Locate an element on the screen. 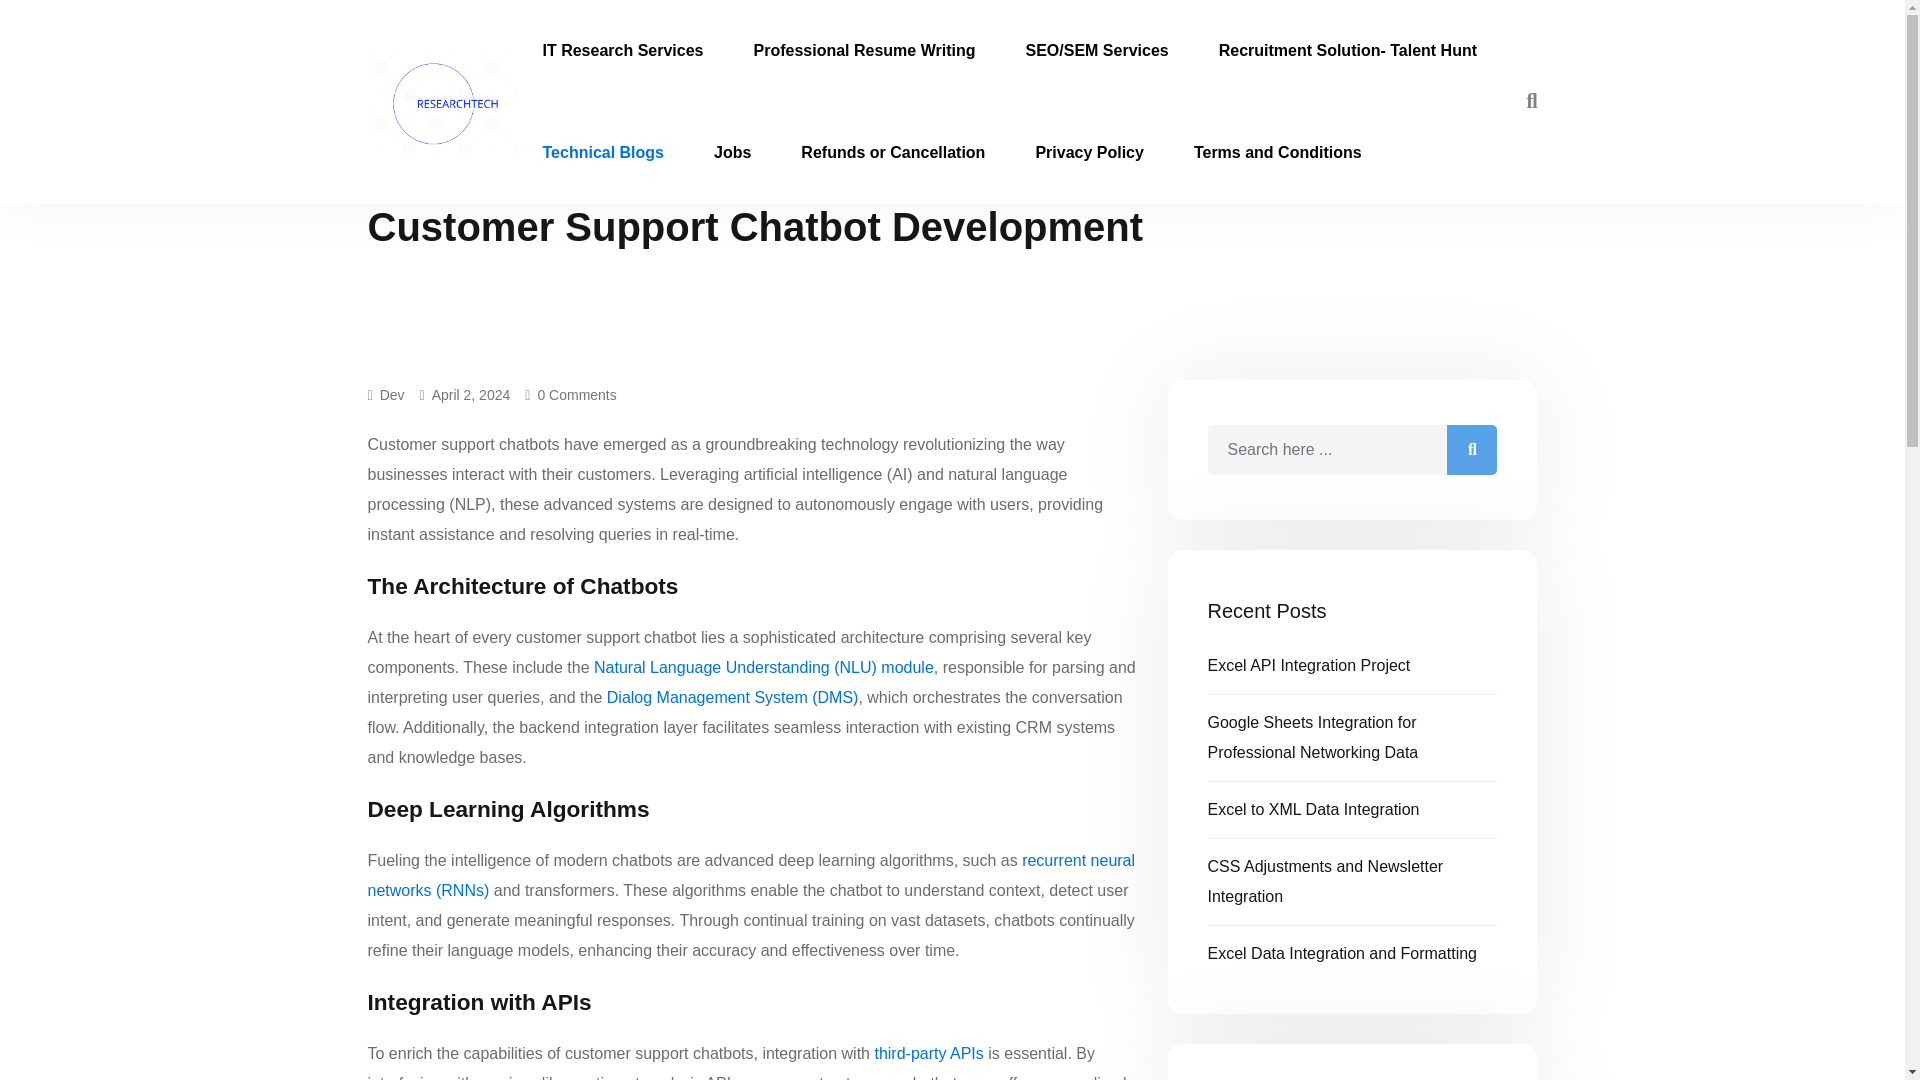 The width and height of the screenshot is (1920, 1080). Professional Resume Writing is located at coordinates (864, 50).